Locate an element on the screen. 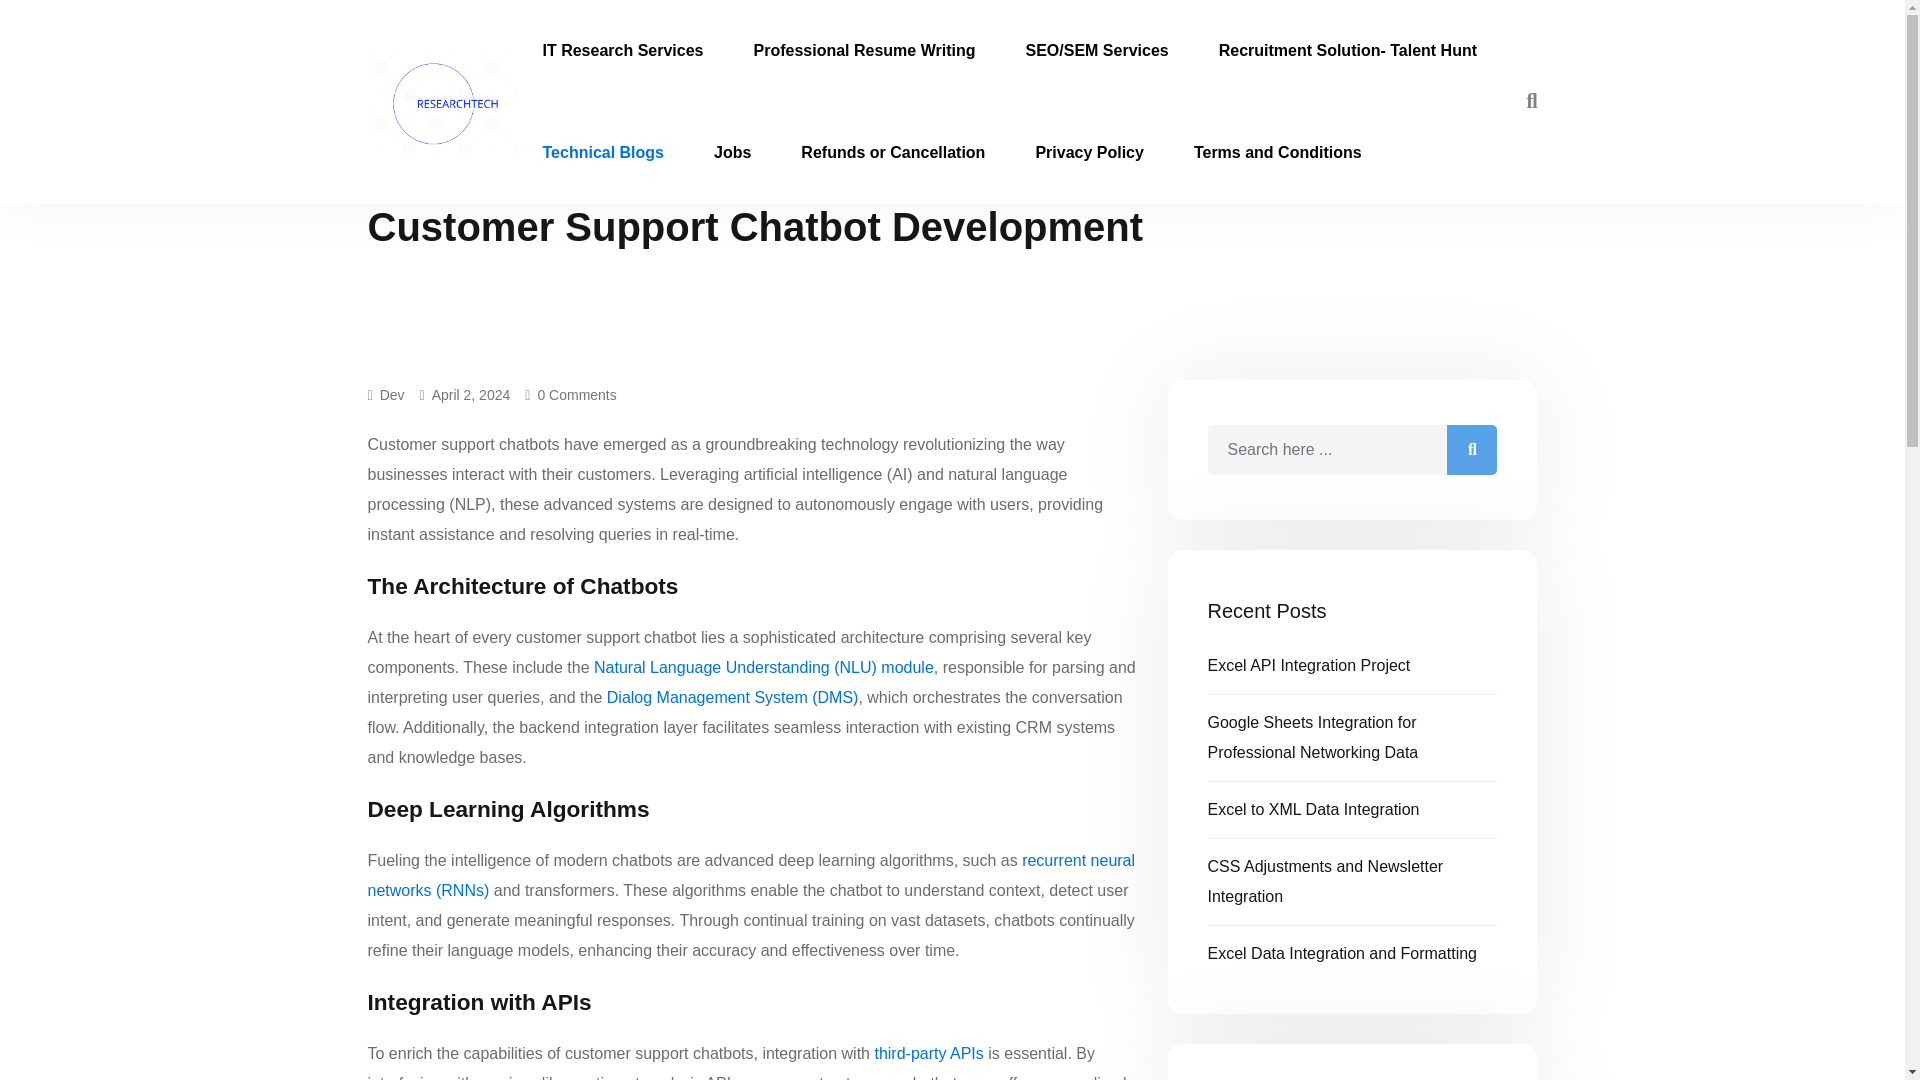 The width and height of the screenshot is (1920, 1080). Professional Resume Writing is located at coordinates (864, 50).